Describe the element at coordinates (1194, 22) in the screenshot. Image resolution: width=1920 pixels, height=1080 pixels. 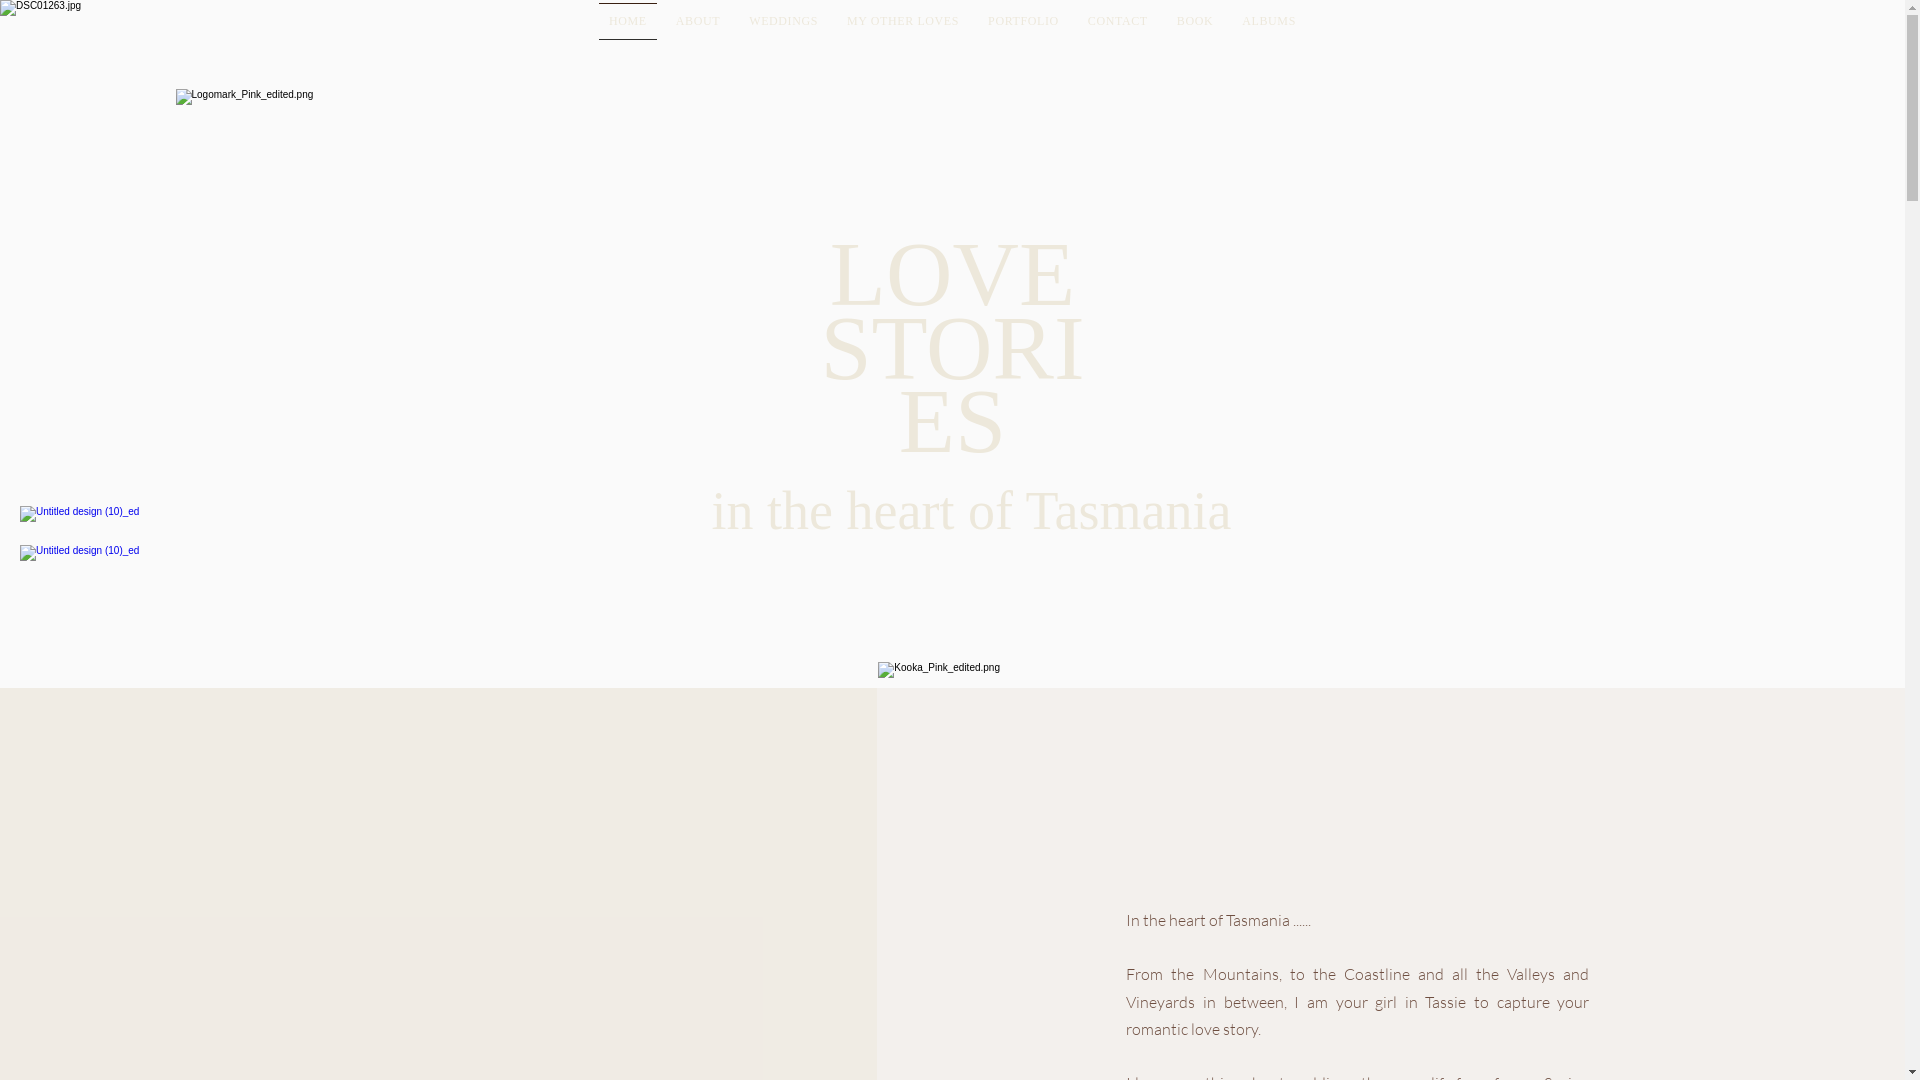
I see `BOOK` at that location.